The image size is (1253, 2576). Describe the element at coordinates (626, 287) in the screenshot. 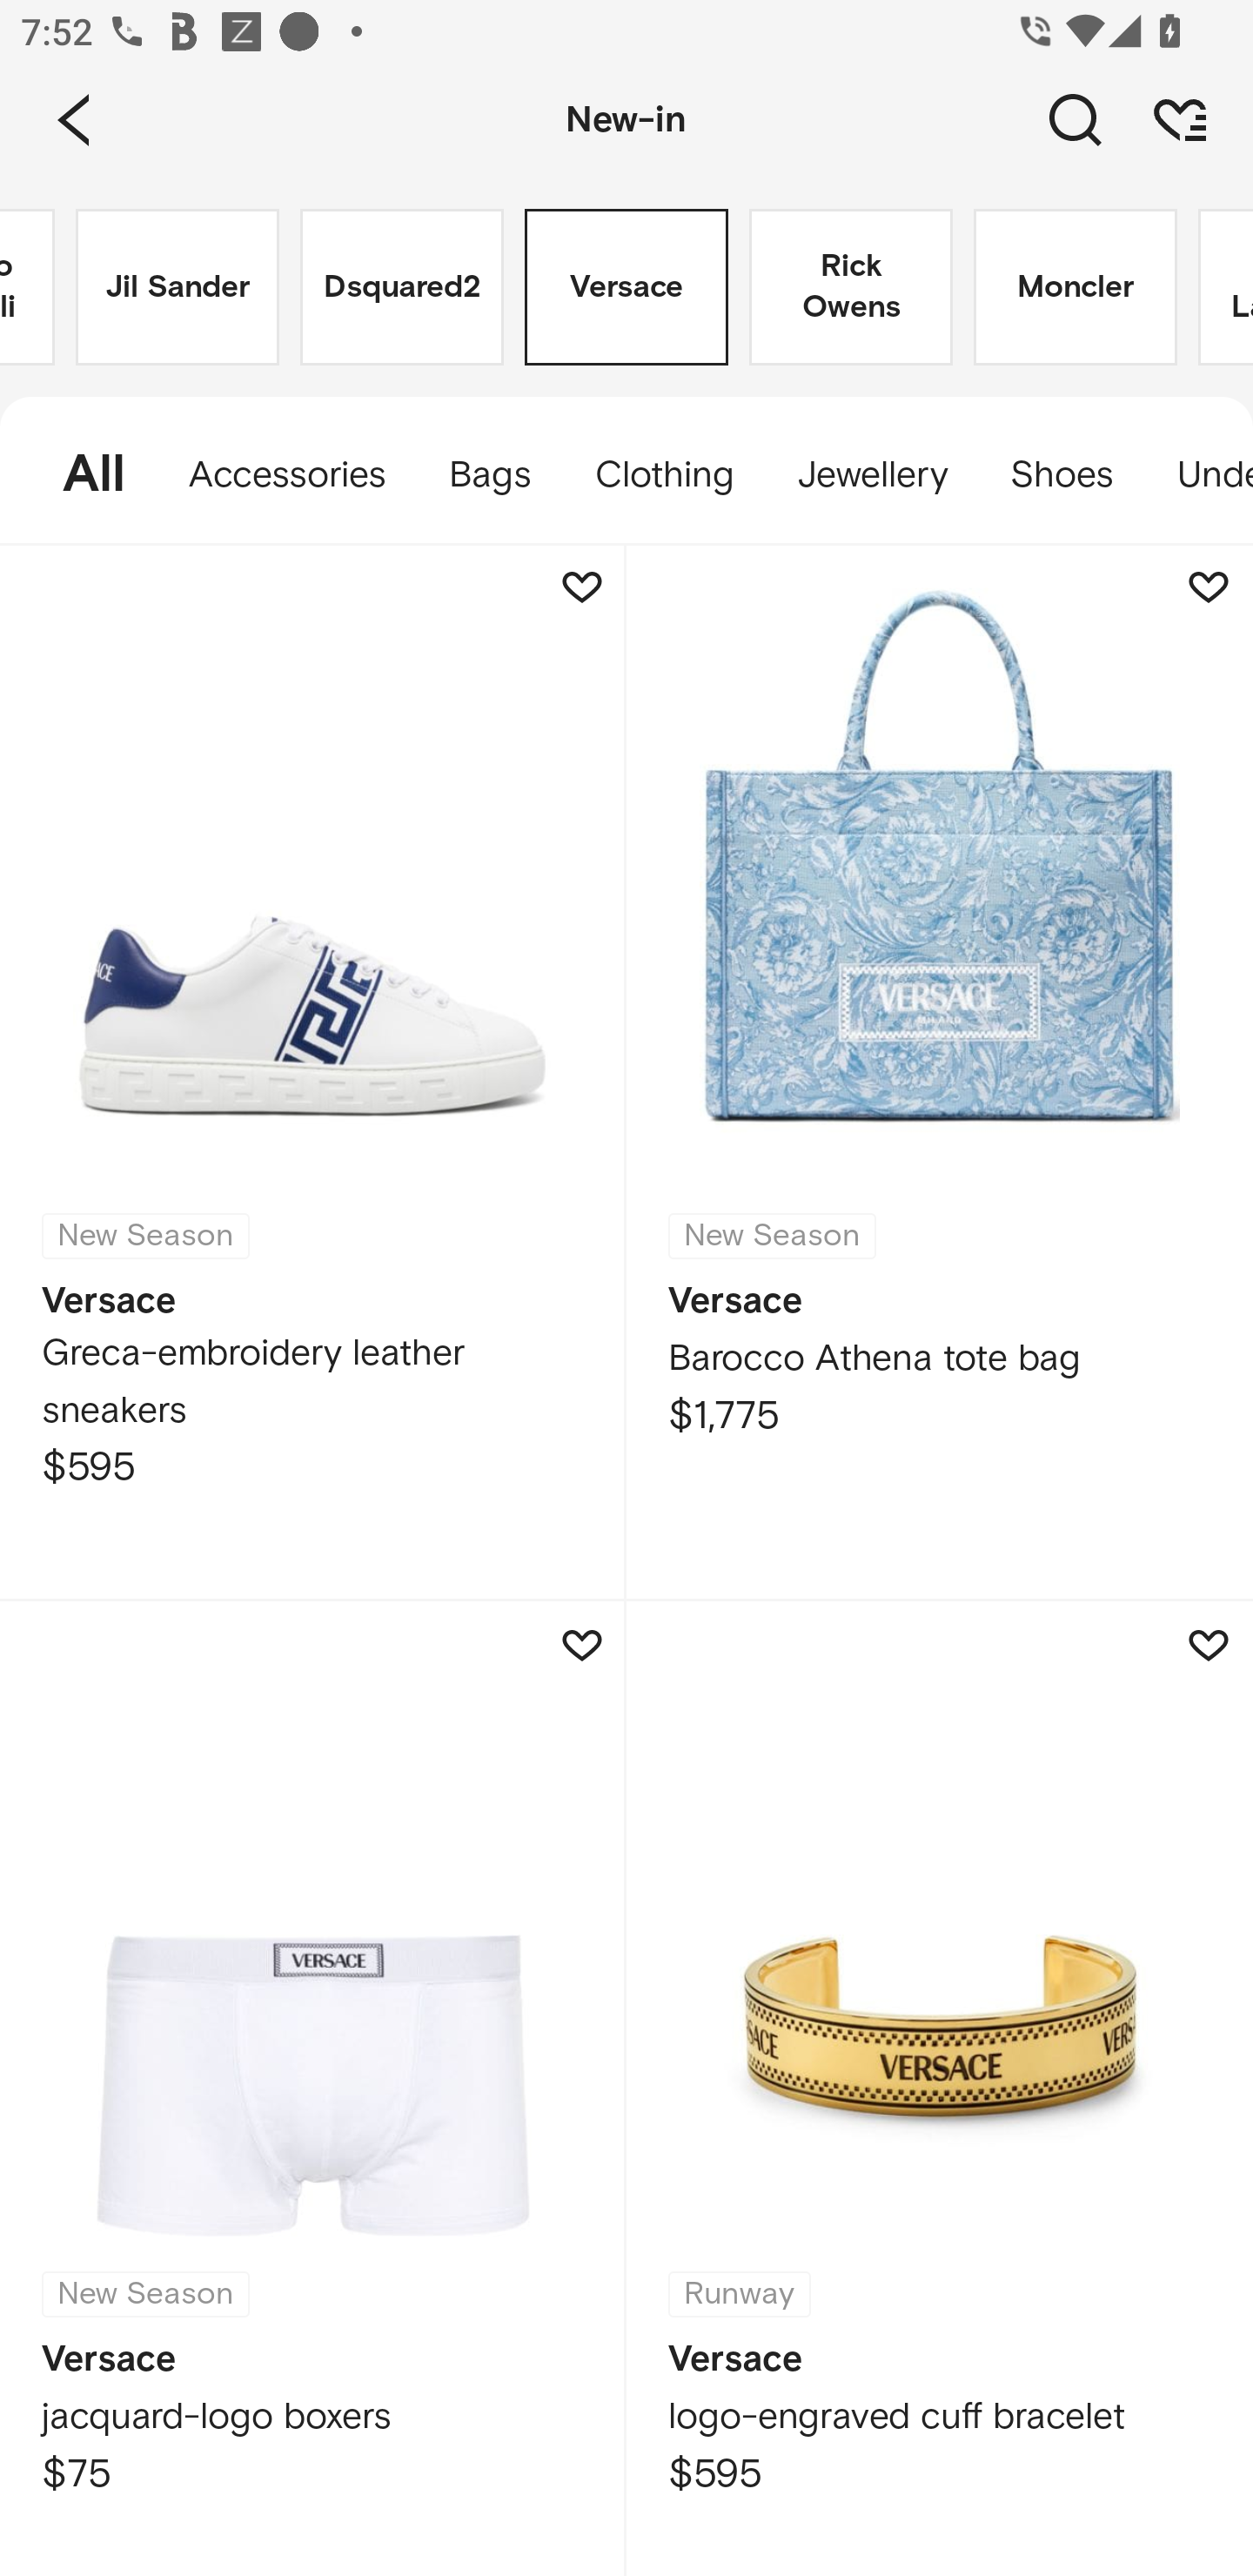

I see `Versace` at that location.